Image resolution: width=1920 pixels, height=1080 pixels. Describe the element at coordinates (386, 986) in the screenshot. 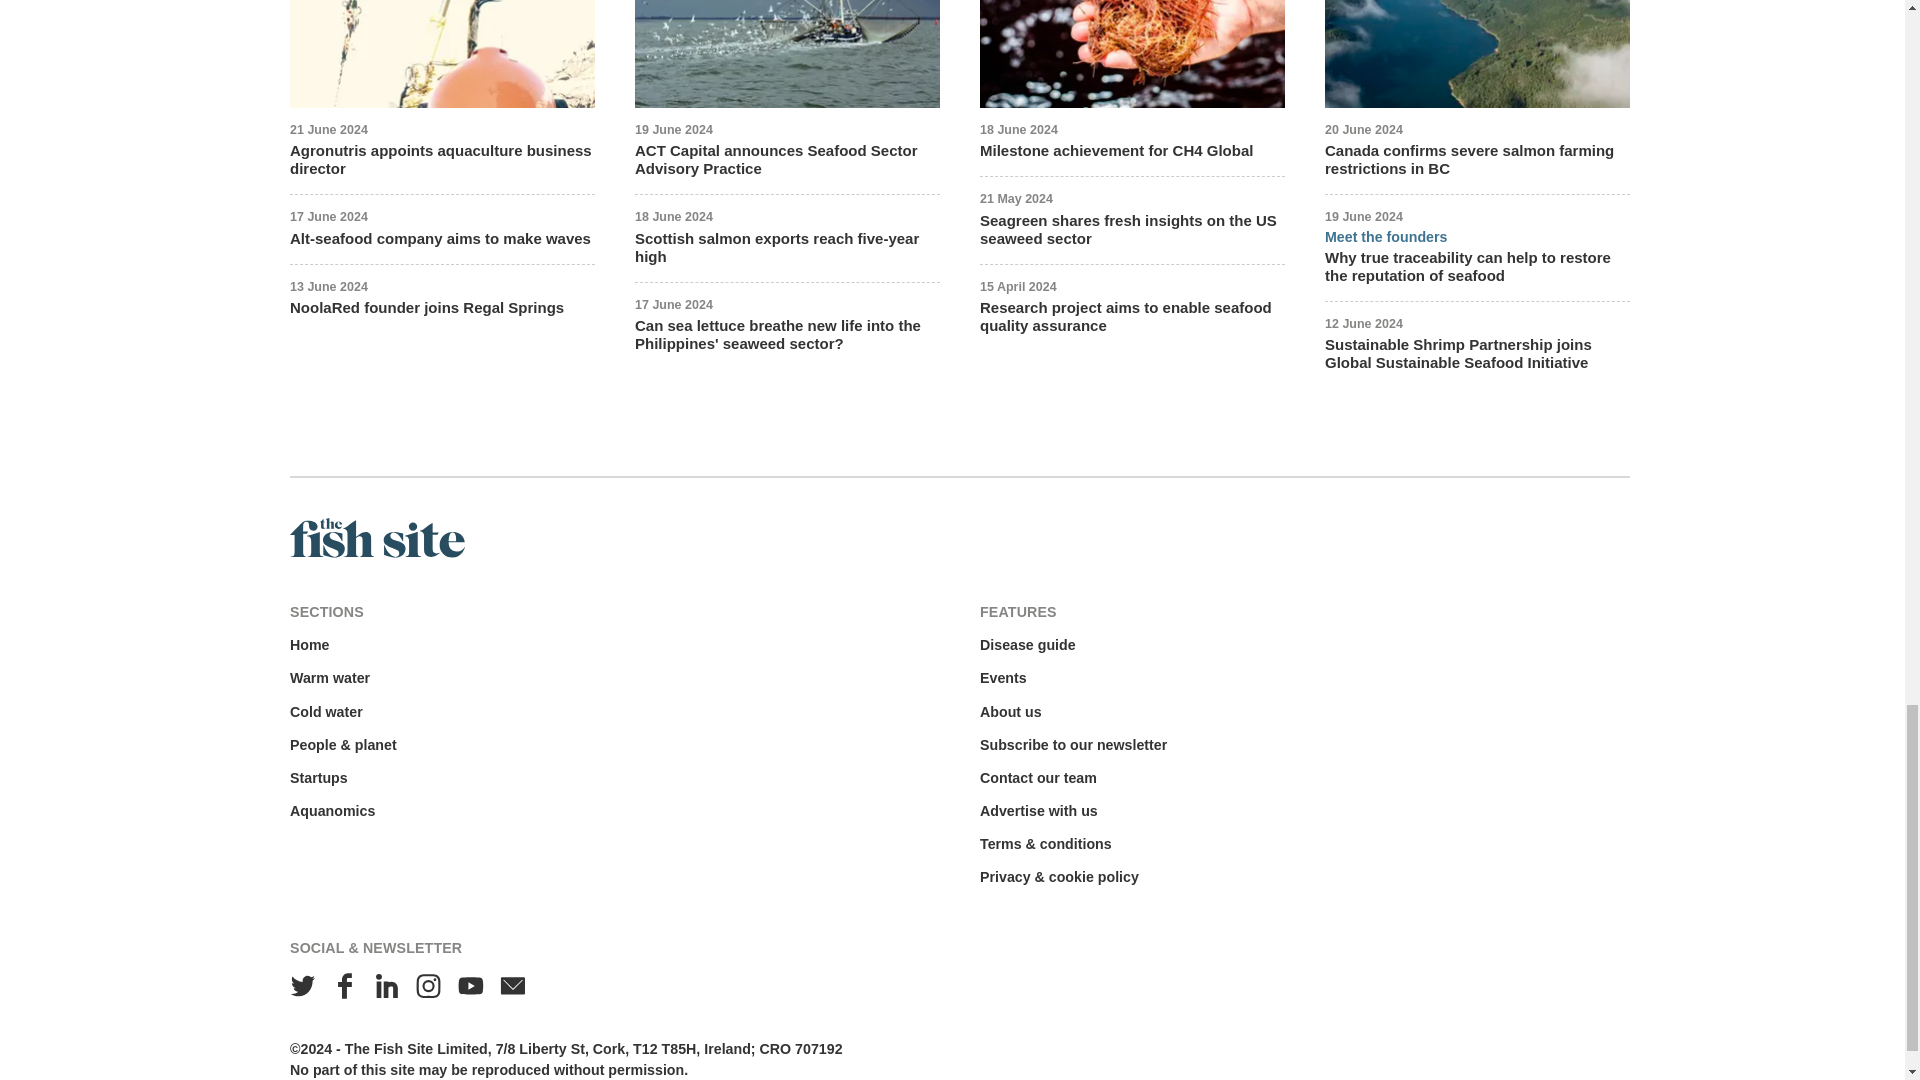

I see `LinkedIn` at that location.